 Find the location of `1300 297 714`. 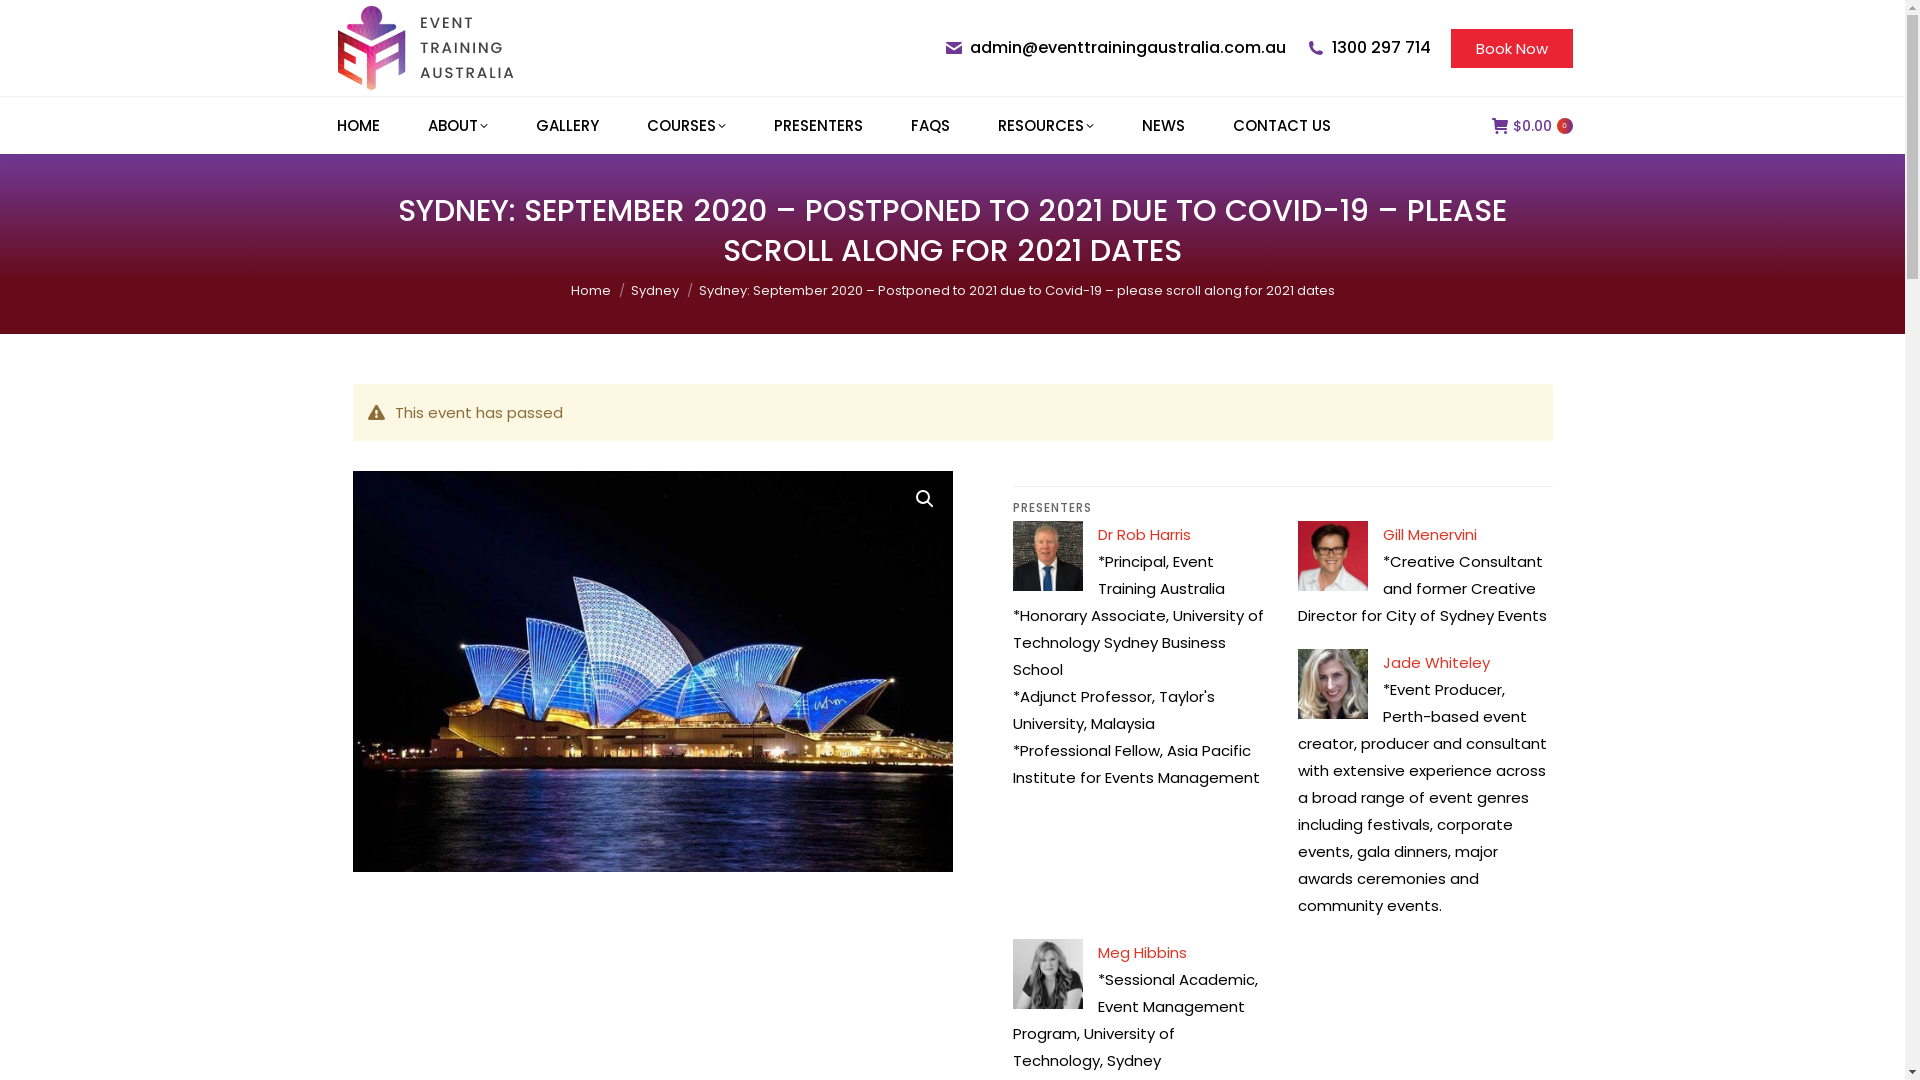

1300 297 714 is located at coordinates (1382, 48).